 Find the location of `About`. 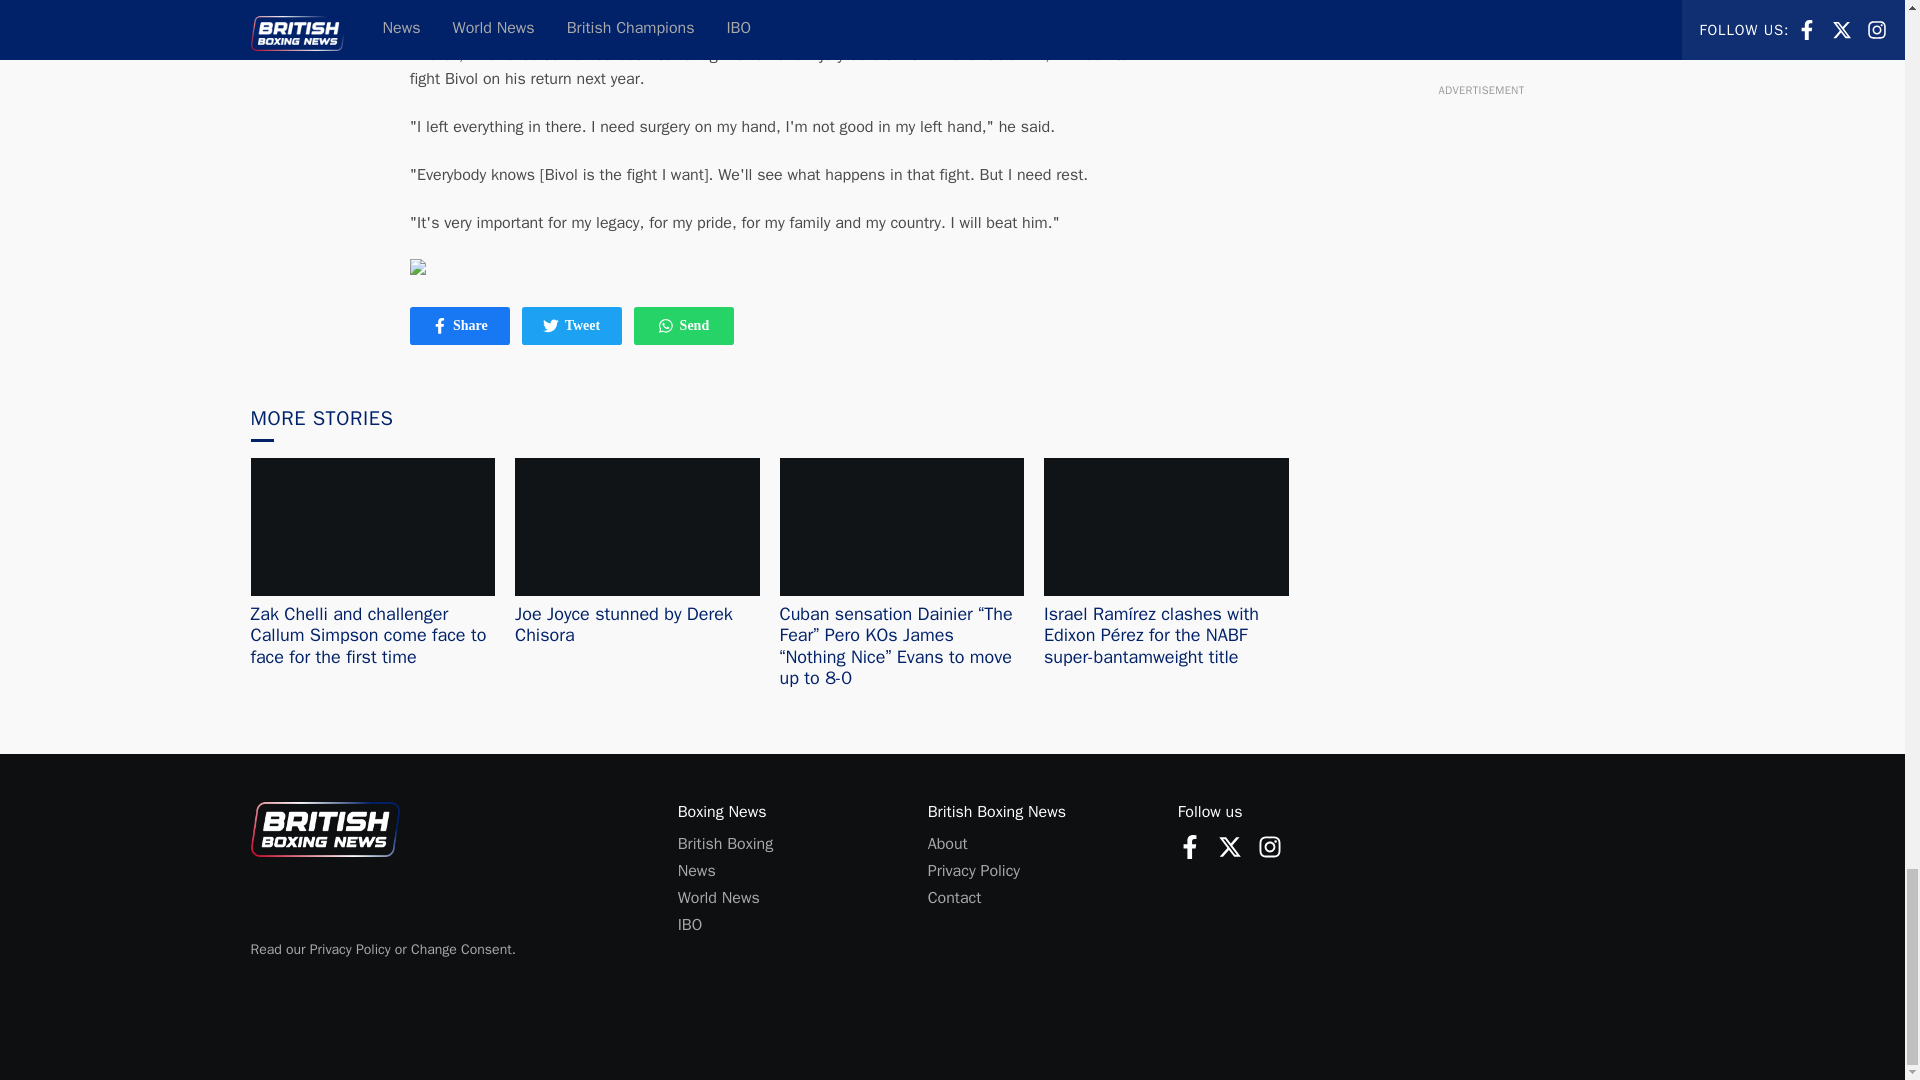

About is located at coordinates (718, 898).